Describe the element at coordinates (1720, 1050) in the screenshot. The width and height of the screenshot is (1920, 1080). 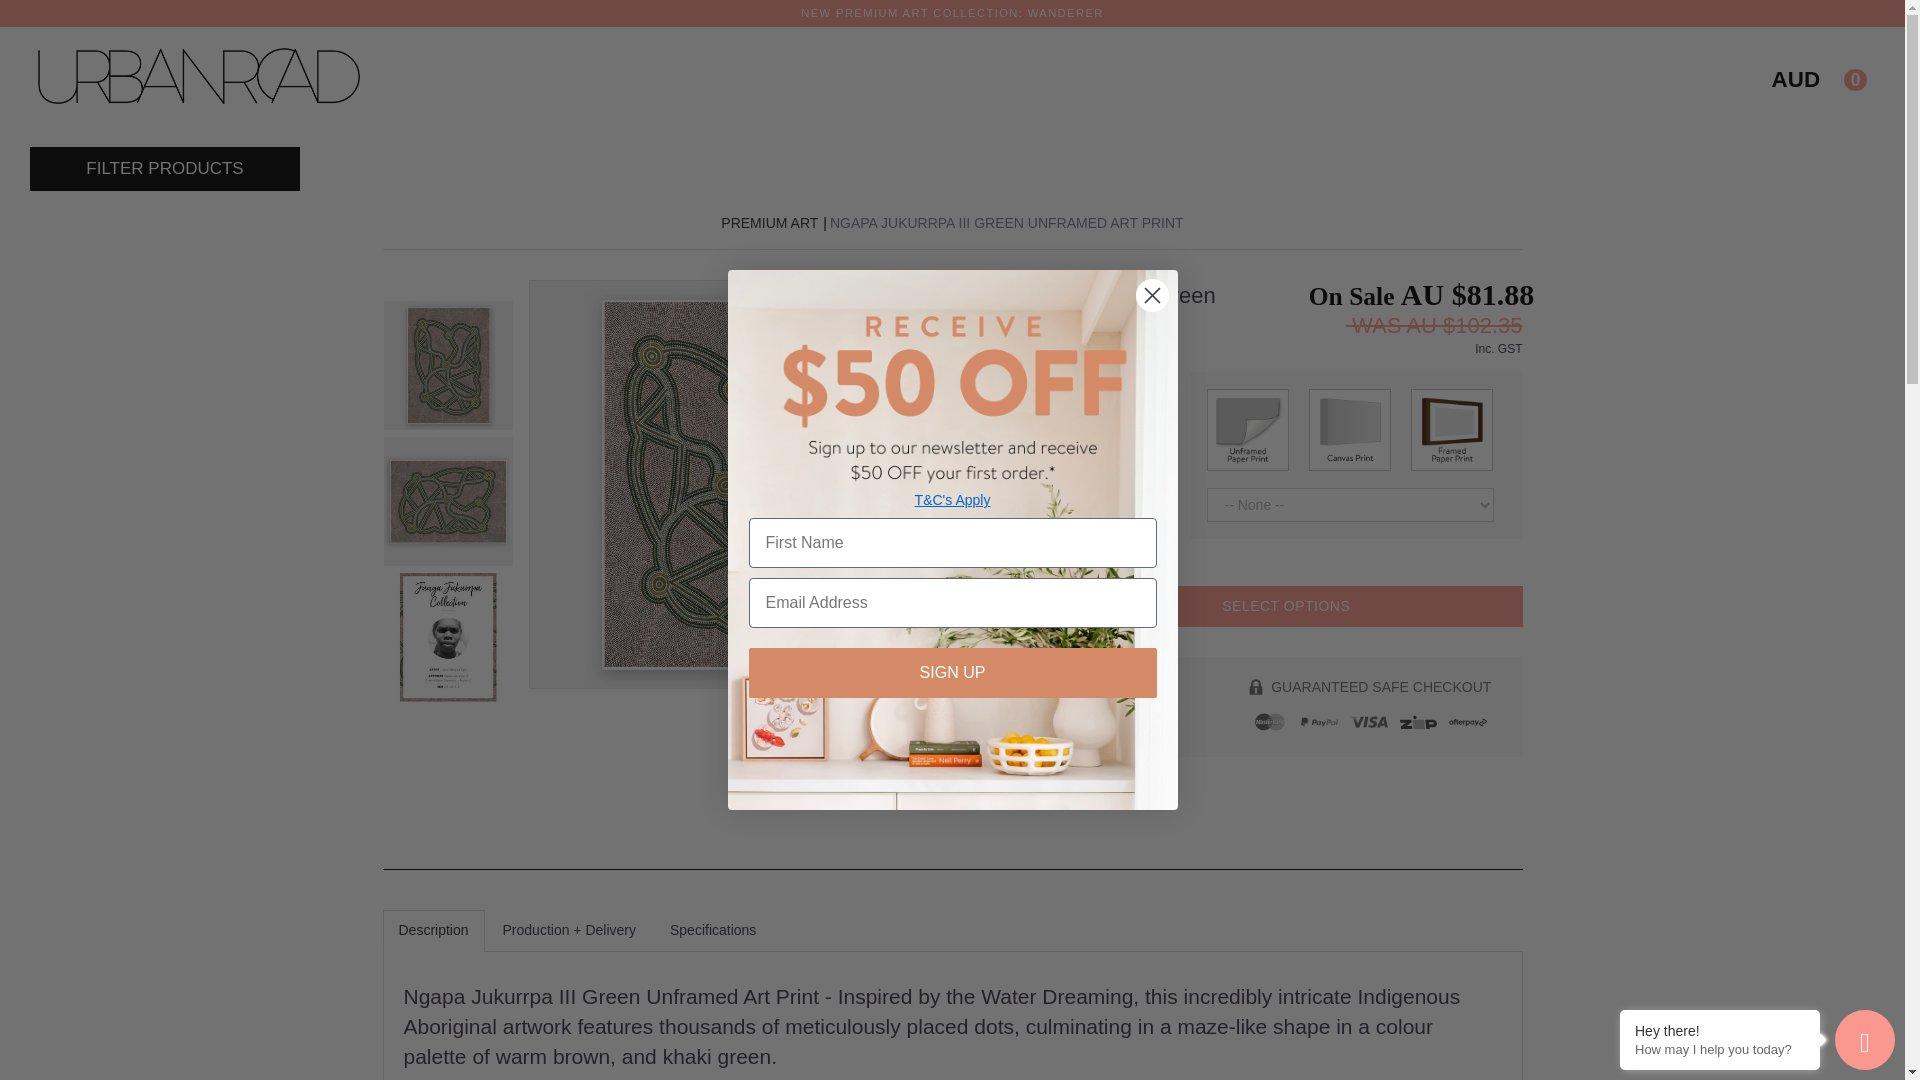
I see `How may I help you today?` at that location.